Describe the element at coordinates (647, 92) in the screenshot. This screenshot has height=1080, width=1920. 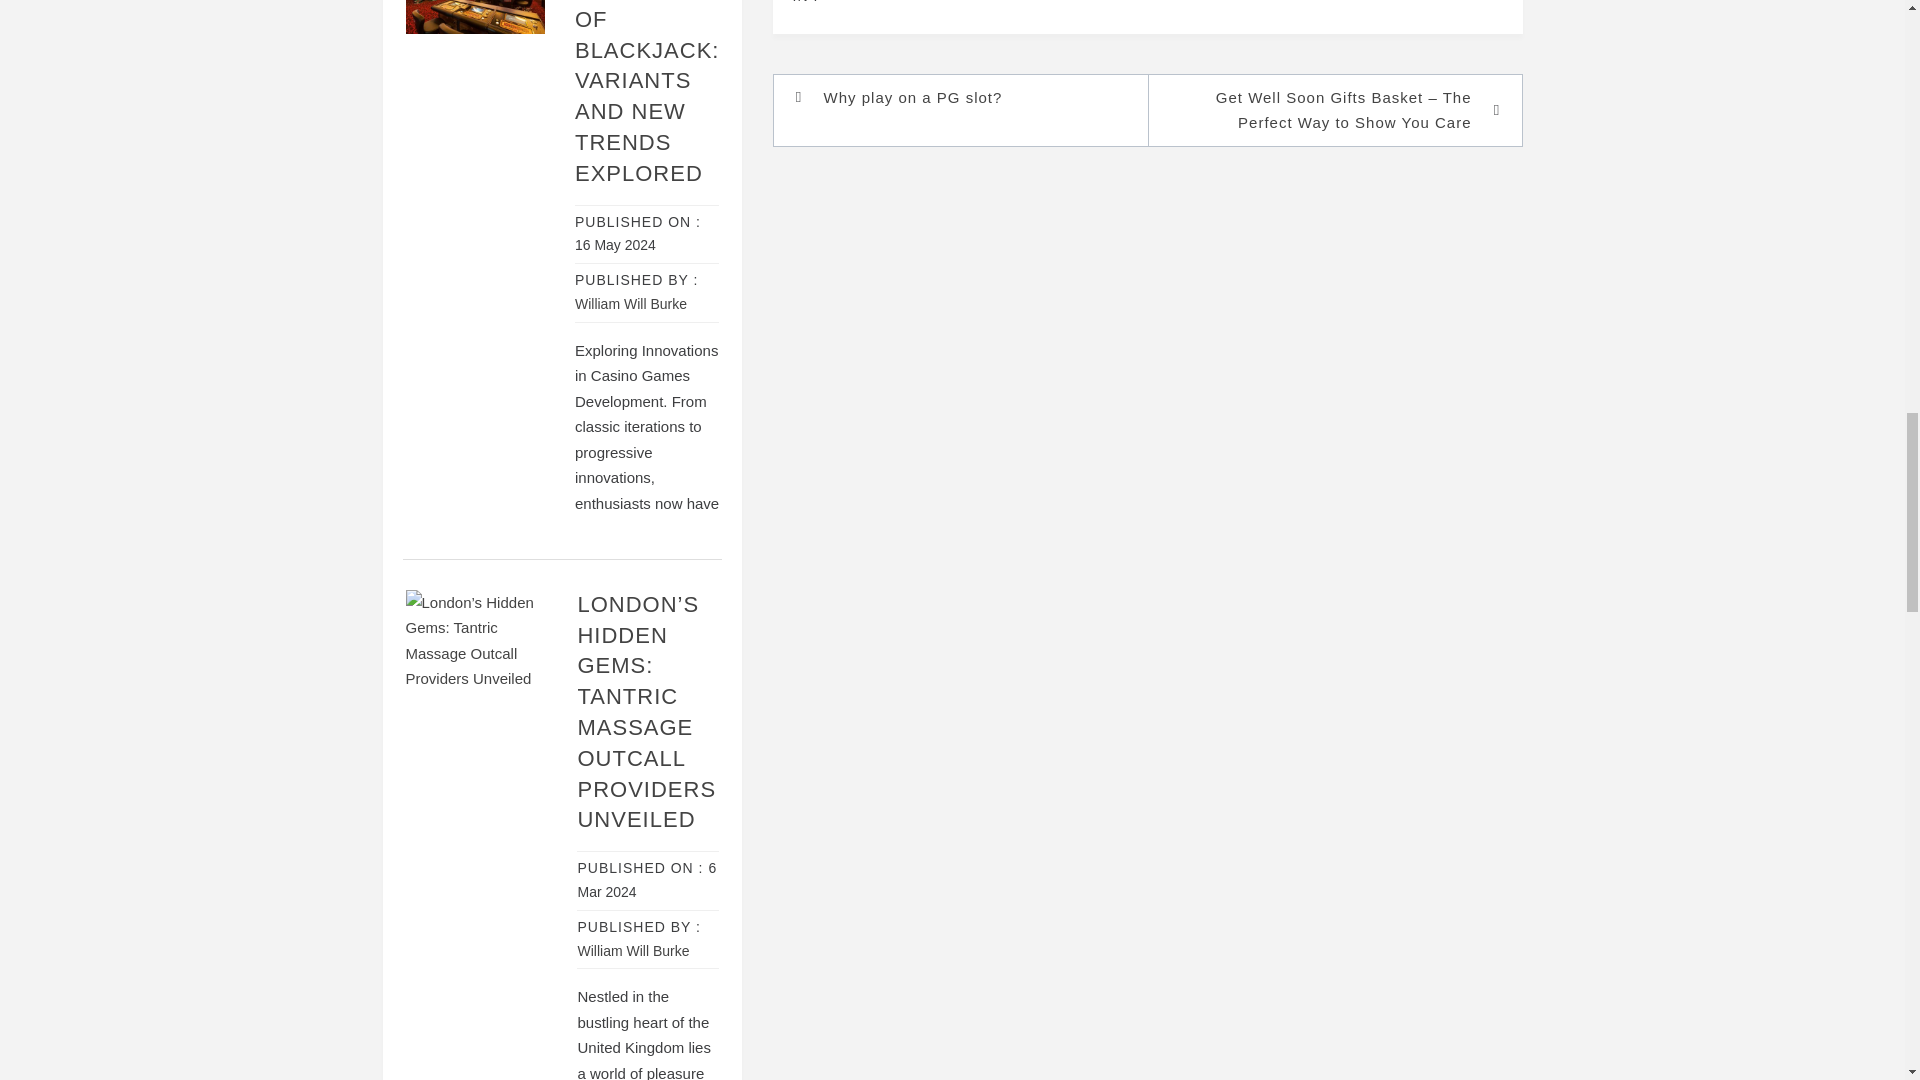
I see `THE EVOLUTION OF BLACKJACK: VARIANTS AND NEW TRENDS EXPLORED` at that location.